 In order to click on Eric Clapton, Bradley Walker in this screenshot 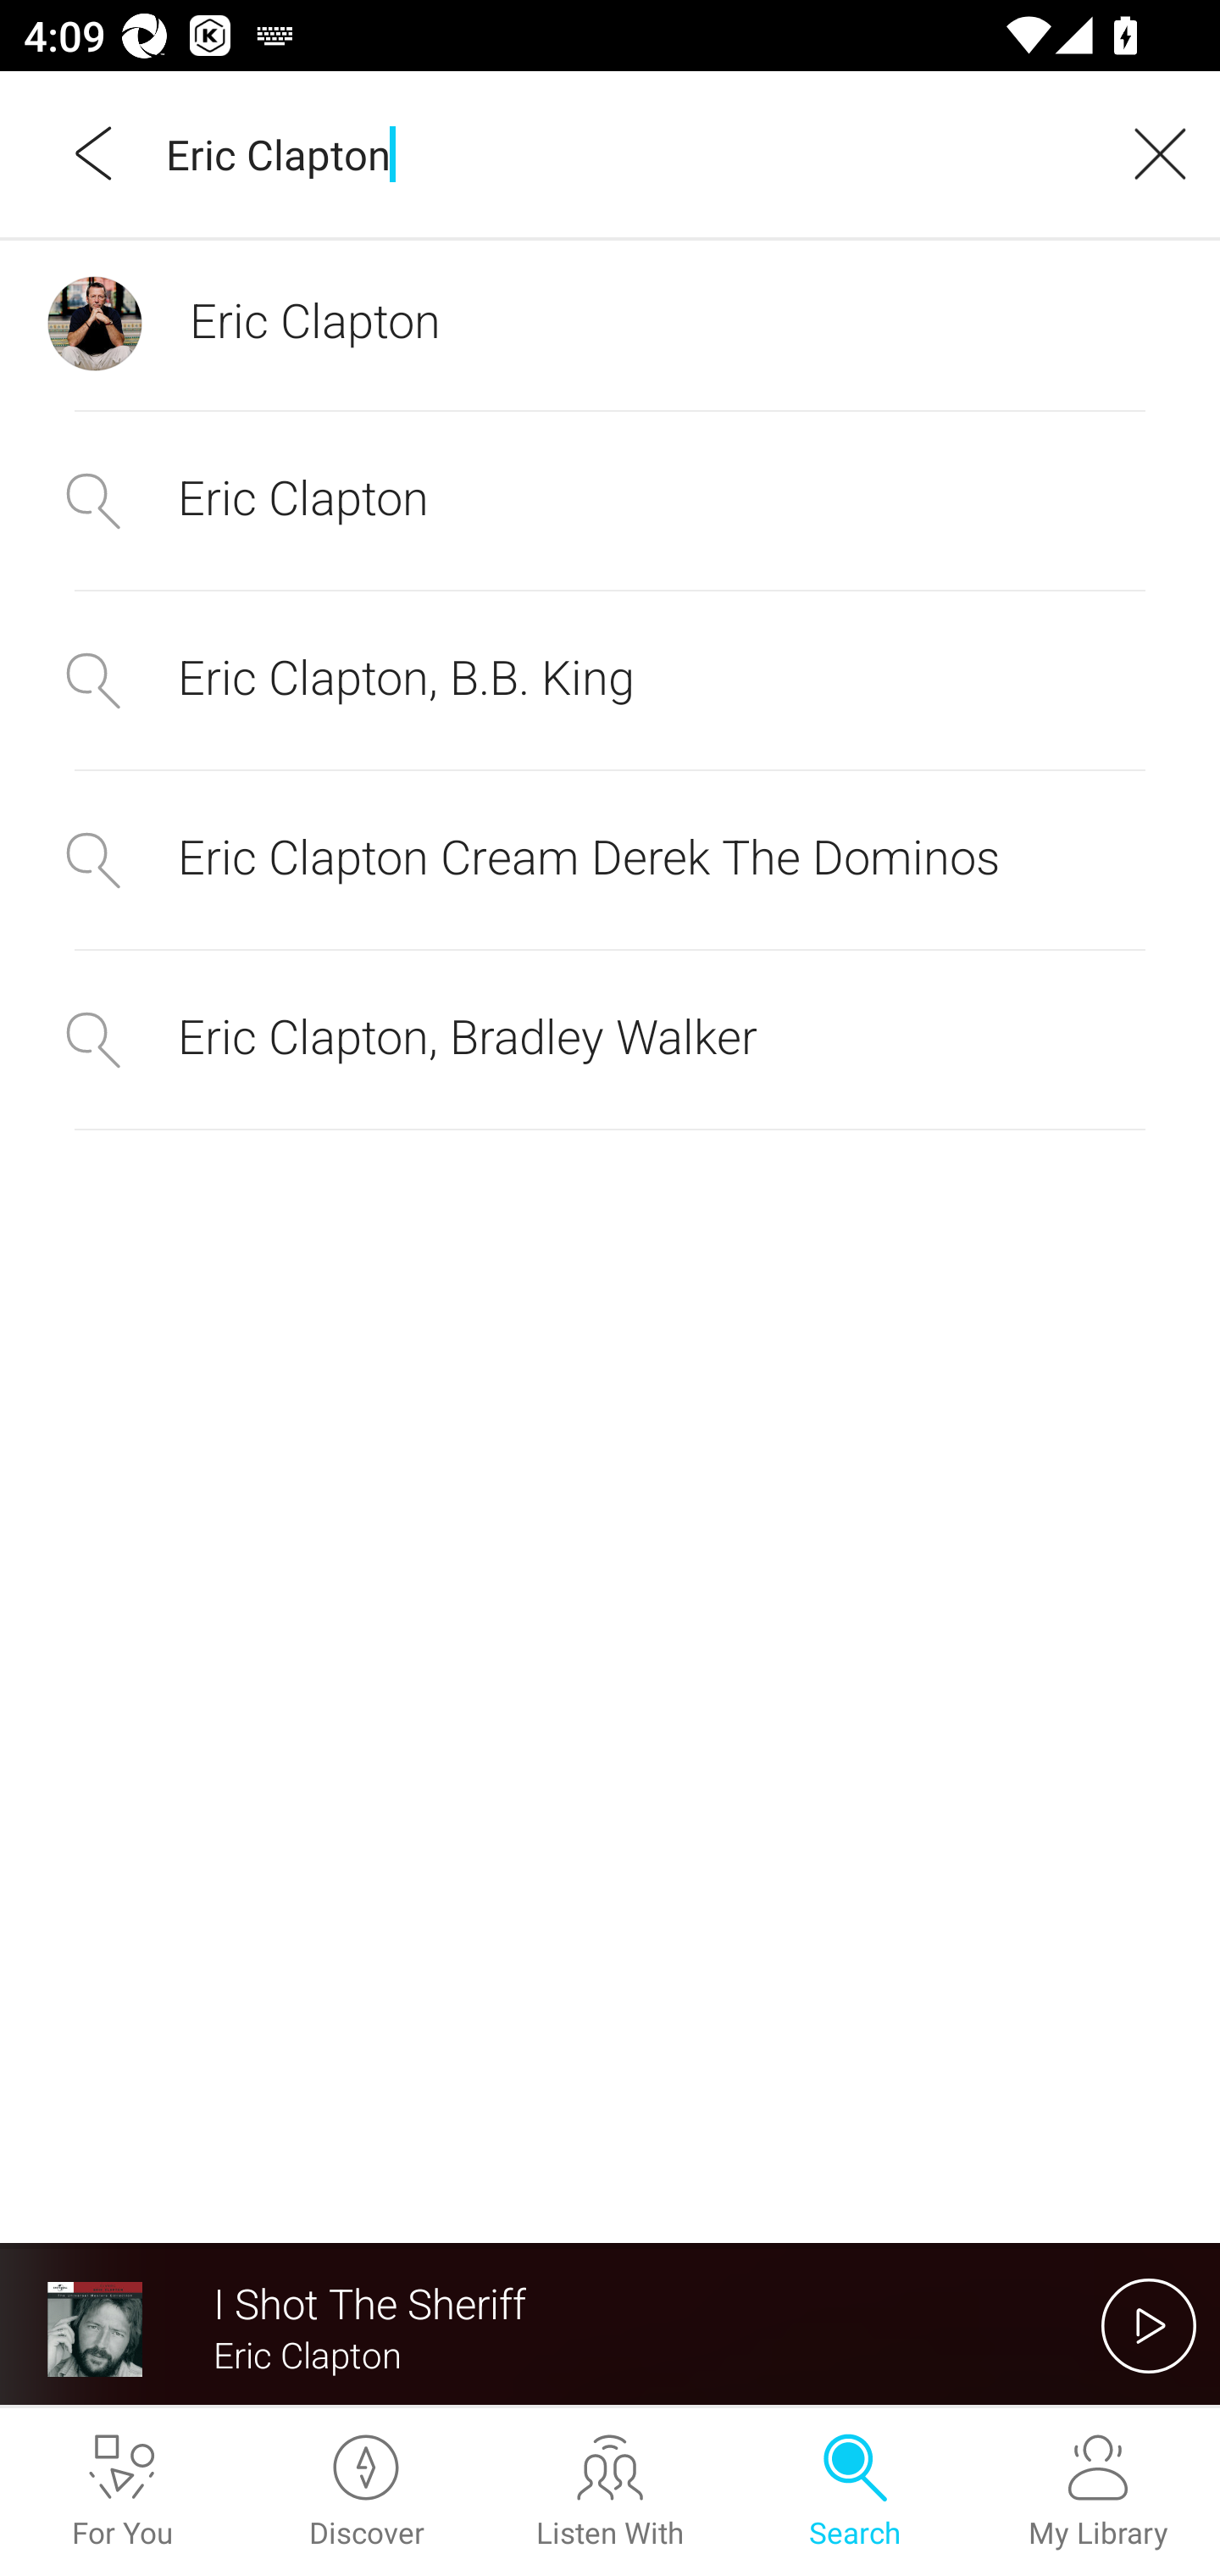, I will do `click(610, 1039)`.